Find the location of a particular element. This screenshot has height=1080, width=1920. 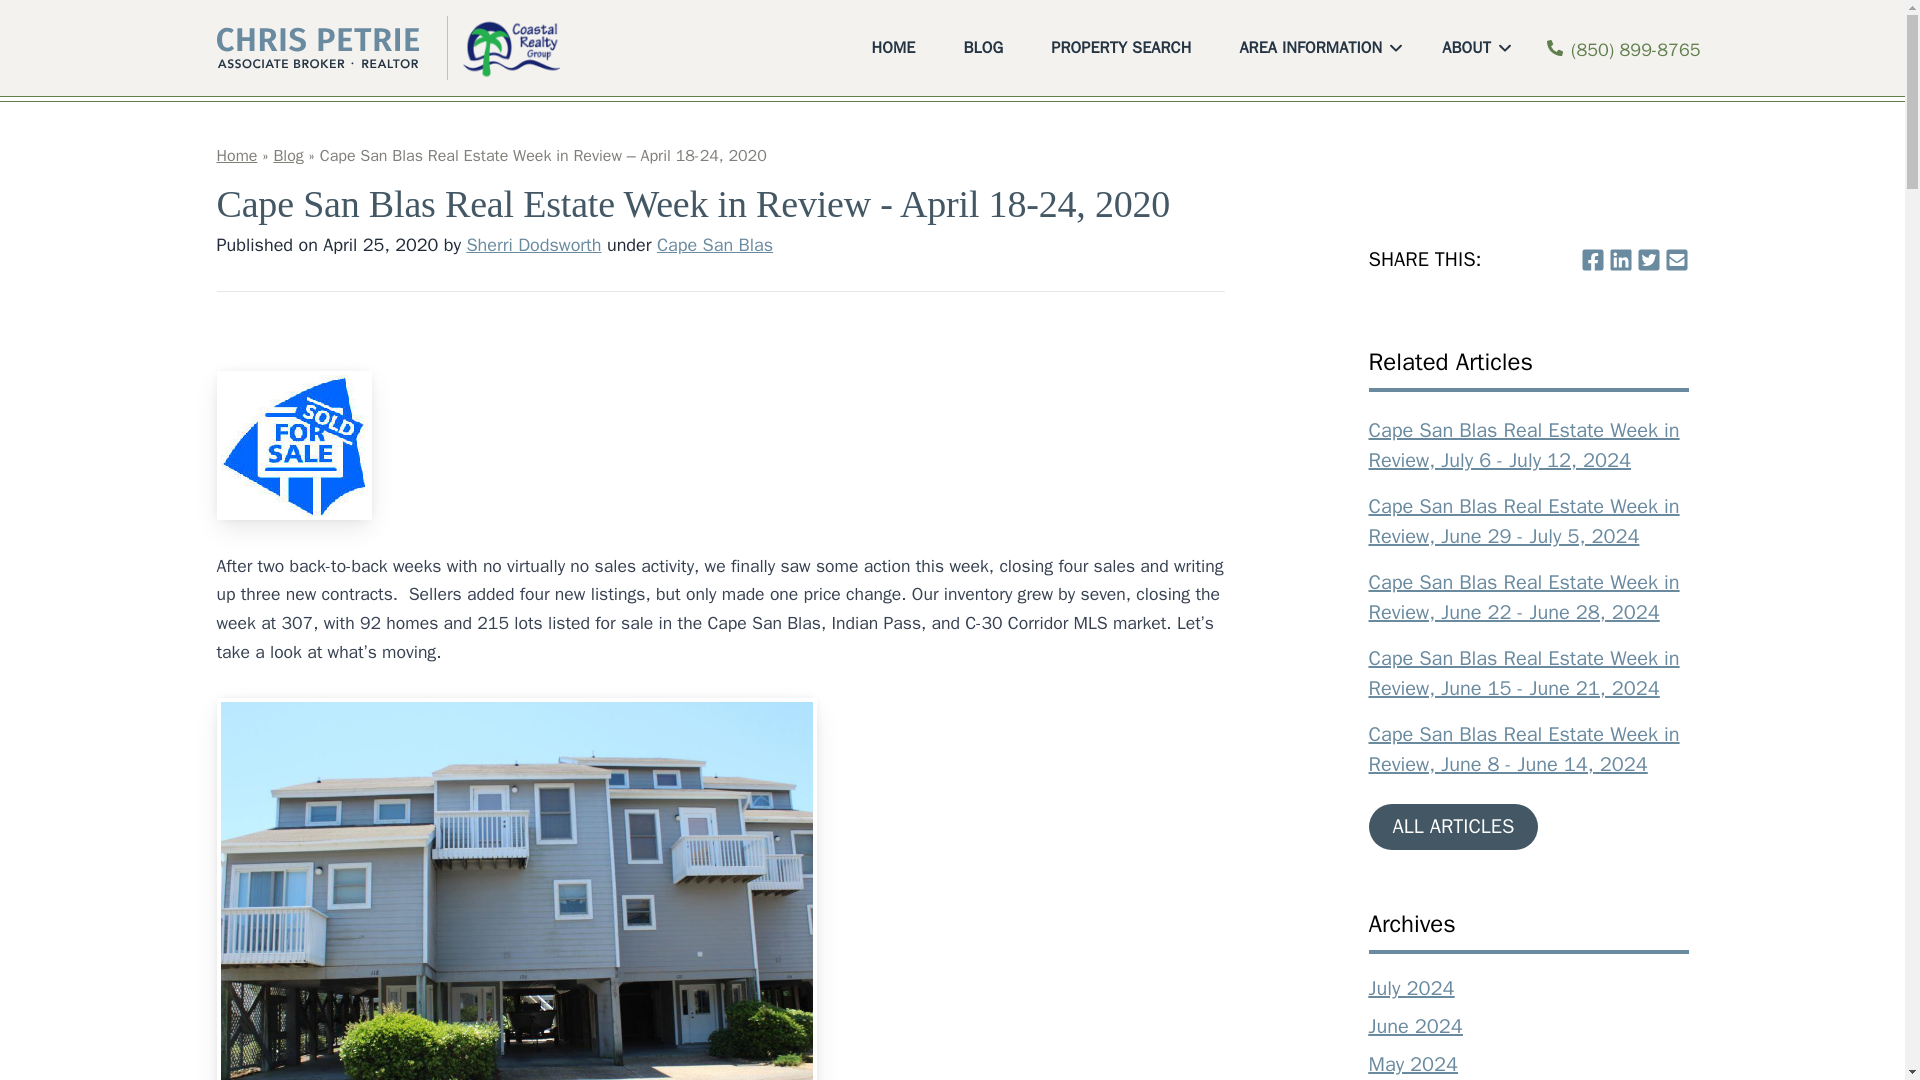

Sherri Dodsworth is located at coordinates (533, 244).